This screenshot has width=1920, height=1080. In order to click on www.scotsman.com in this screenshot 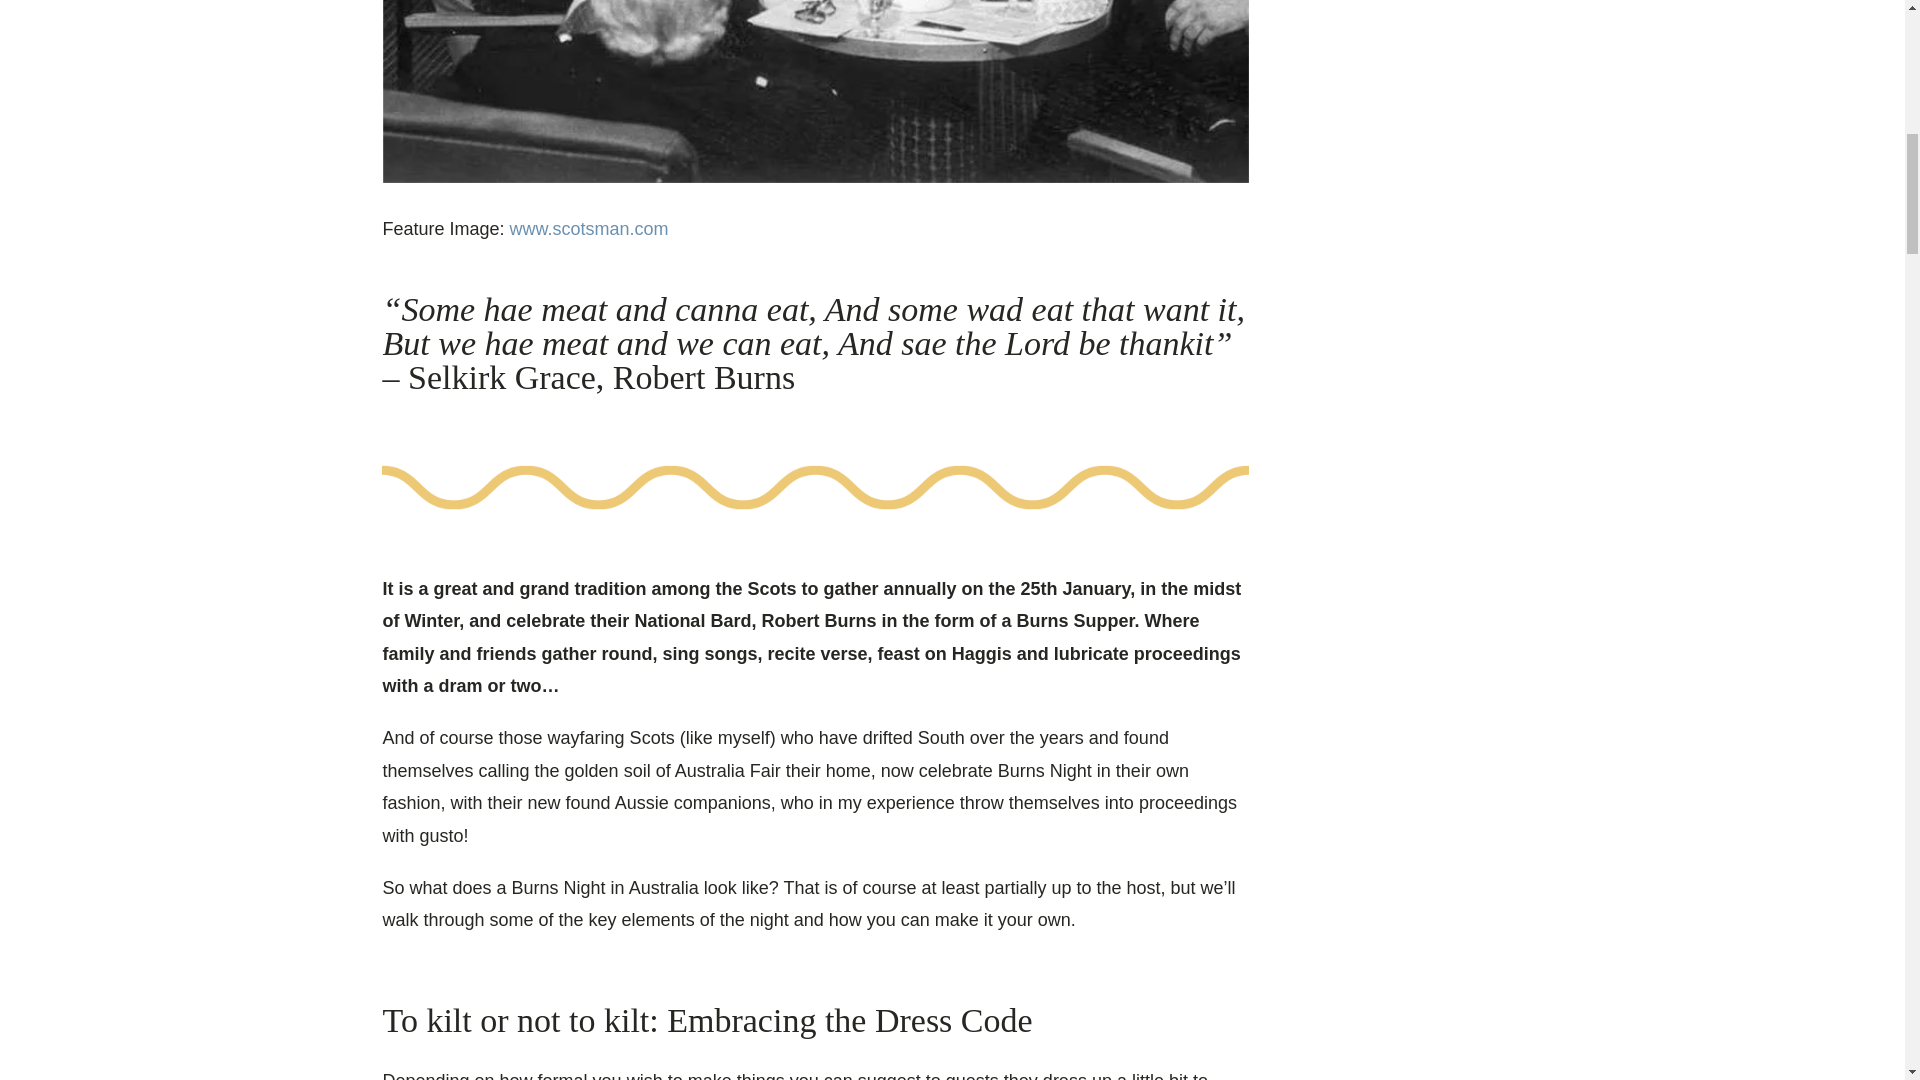, I will do `click(589, 228)`.